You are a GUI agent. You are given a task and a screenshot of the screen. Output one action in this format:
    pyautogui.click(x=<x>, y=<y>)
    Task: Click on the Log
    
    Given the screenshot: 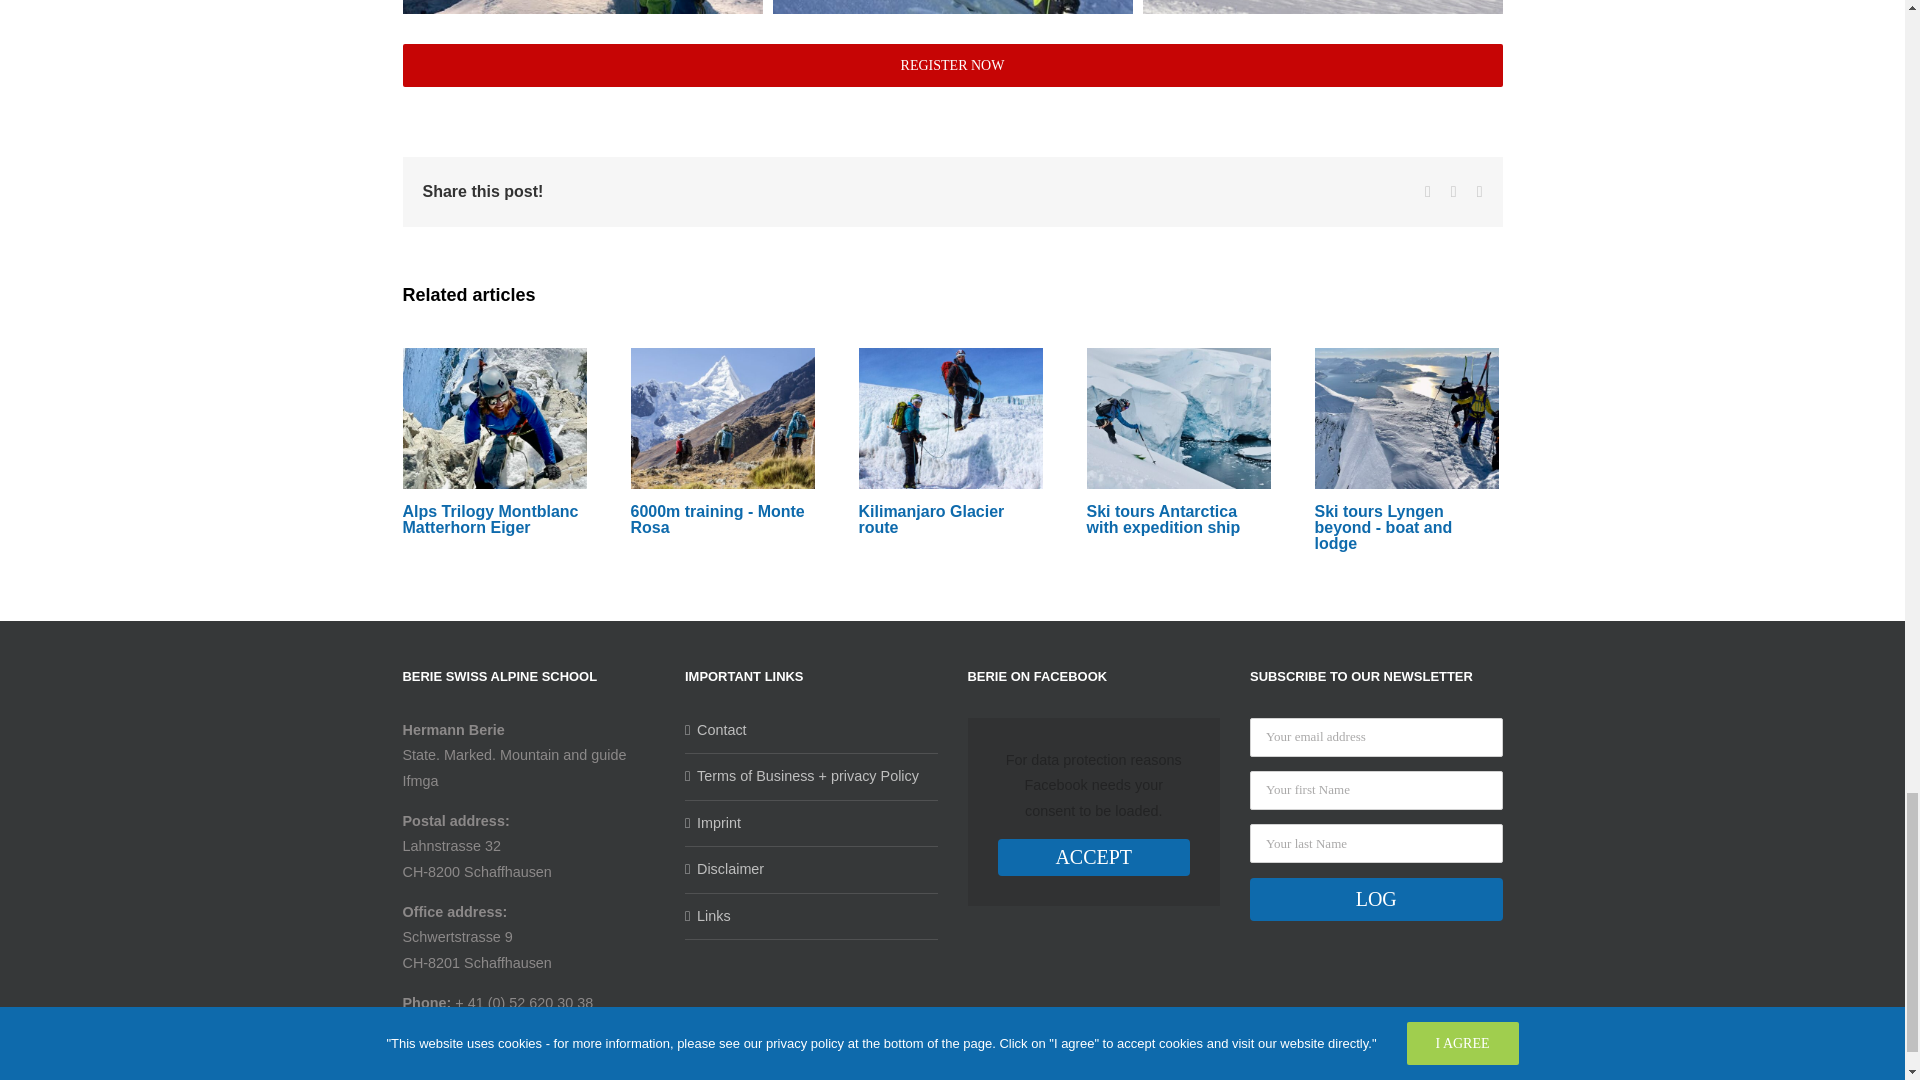 What is the action you would take?
    pyautogui.click(x=1376, y=900)
    